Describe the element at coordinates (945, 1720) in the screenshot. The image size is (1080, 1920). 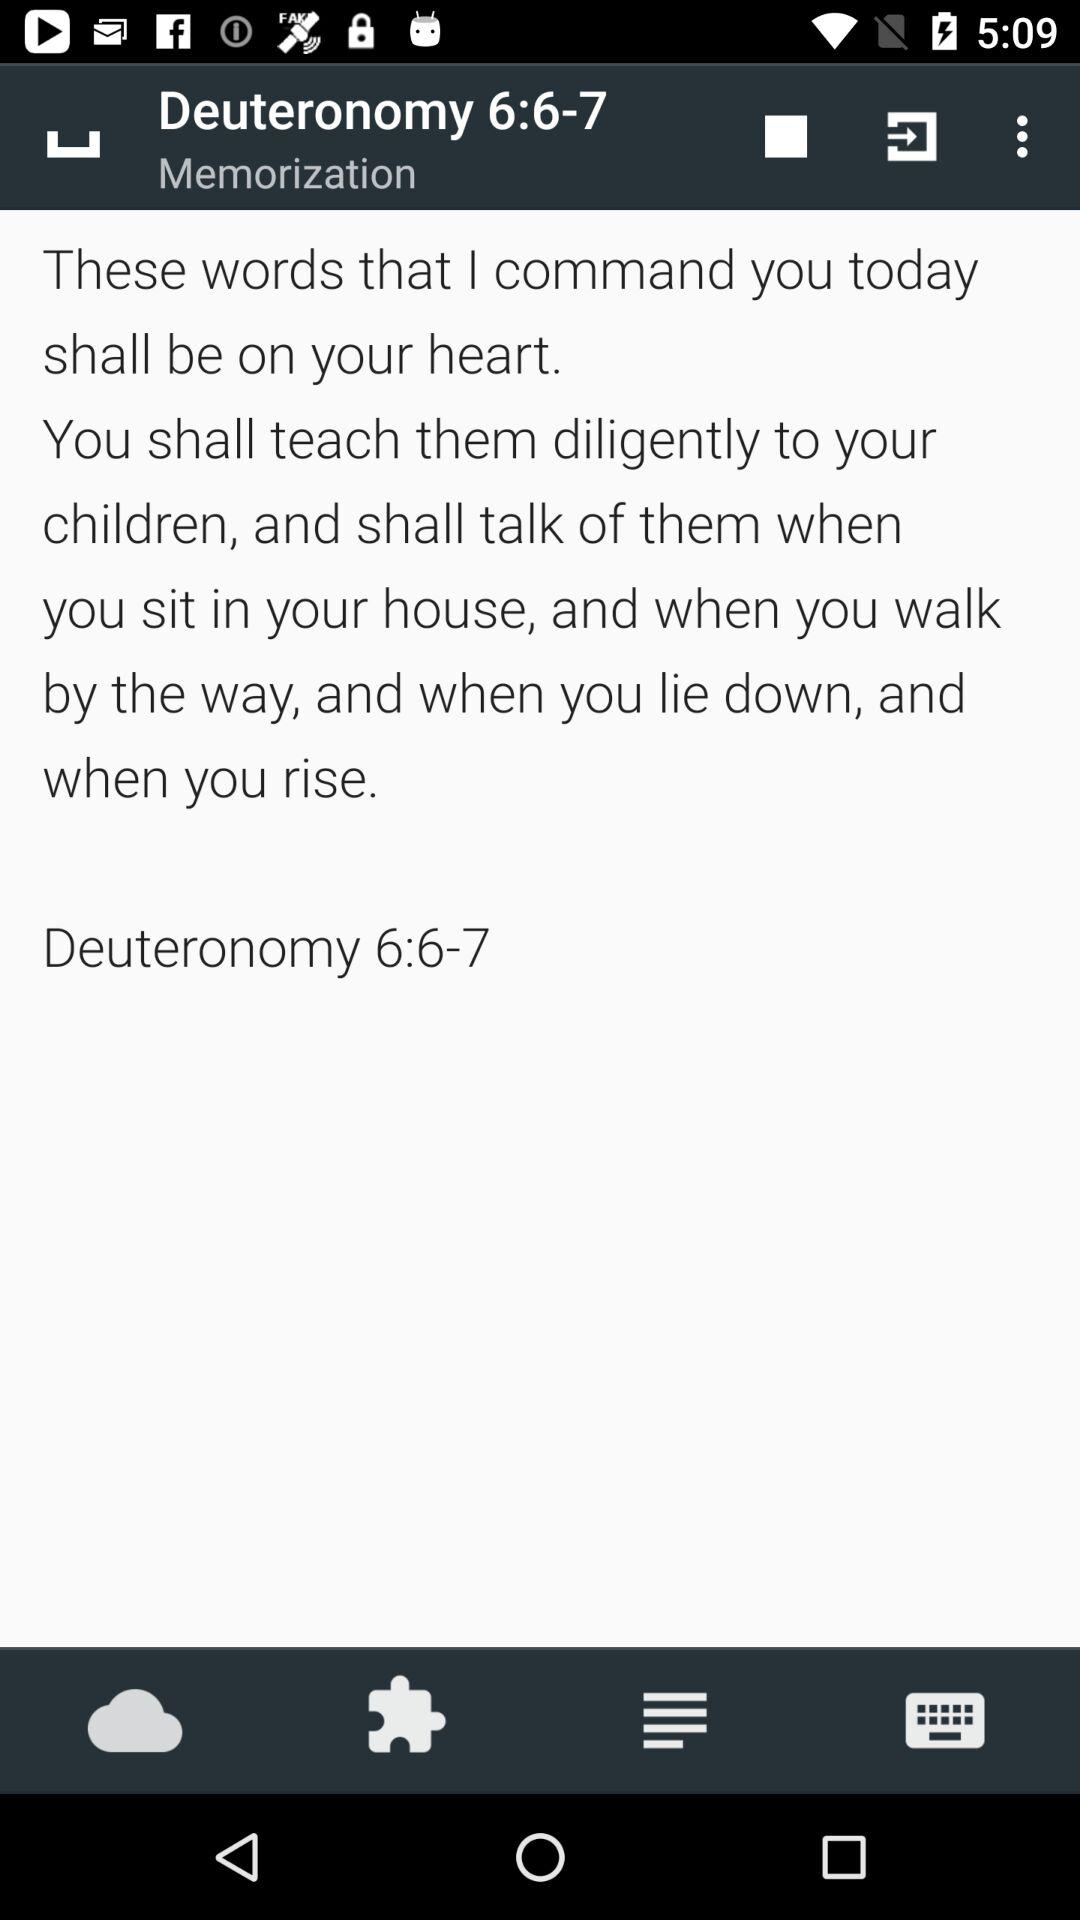
I see `toggle keyboard` at that location.